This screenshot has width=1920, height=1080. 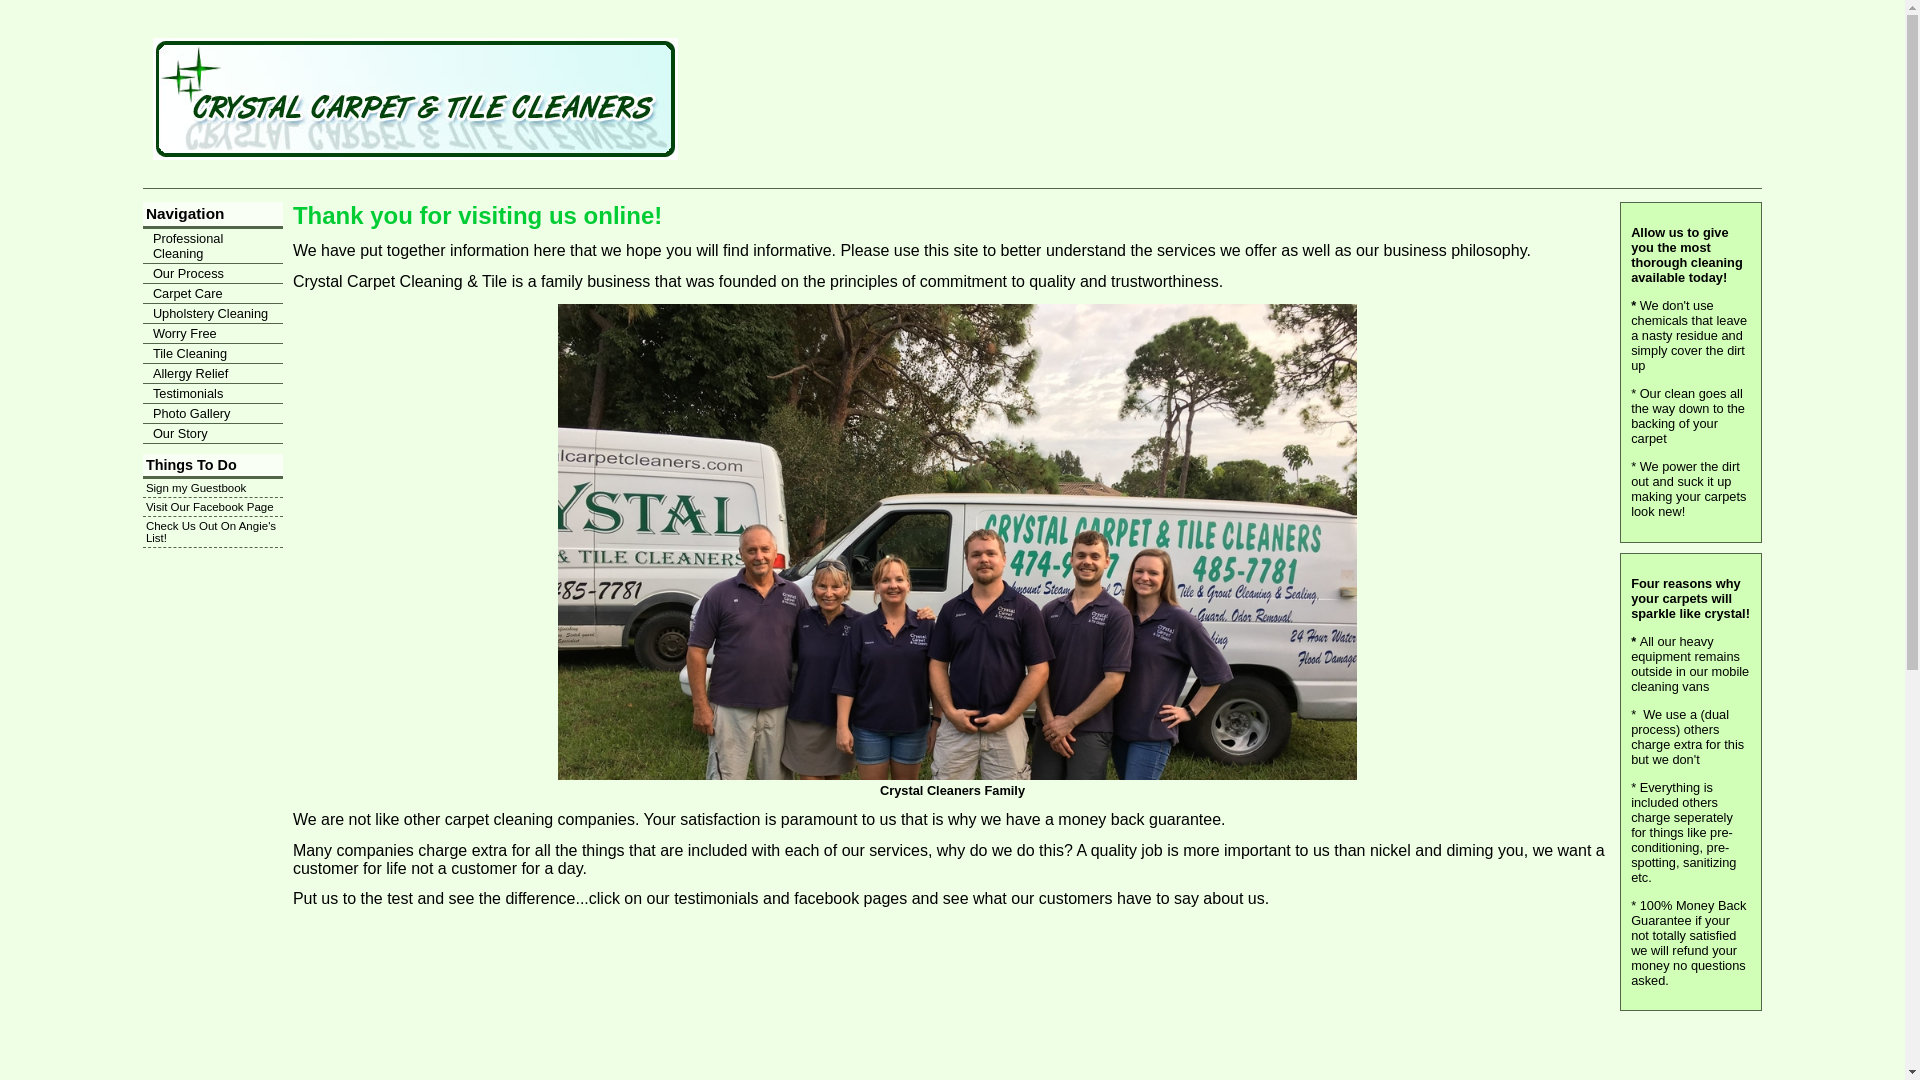 What do you see at coordinates (212, 434) in the screenshot?
I see `Our Story` at bounding box center [212, 434].